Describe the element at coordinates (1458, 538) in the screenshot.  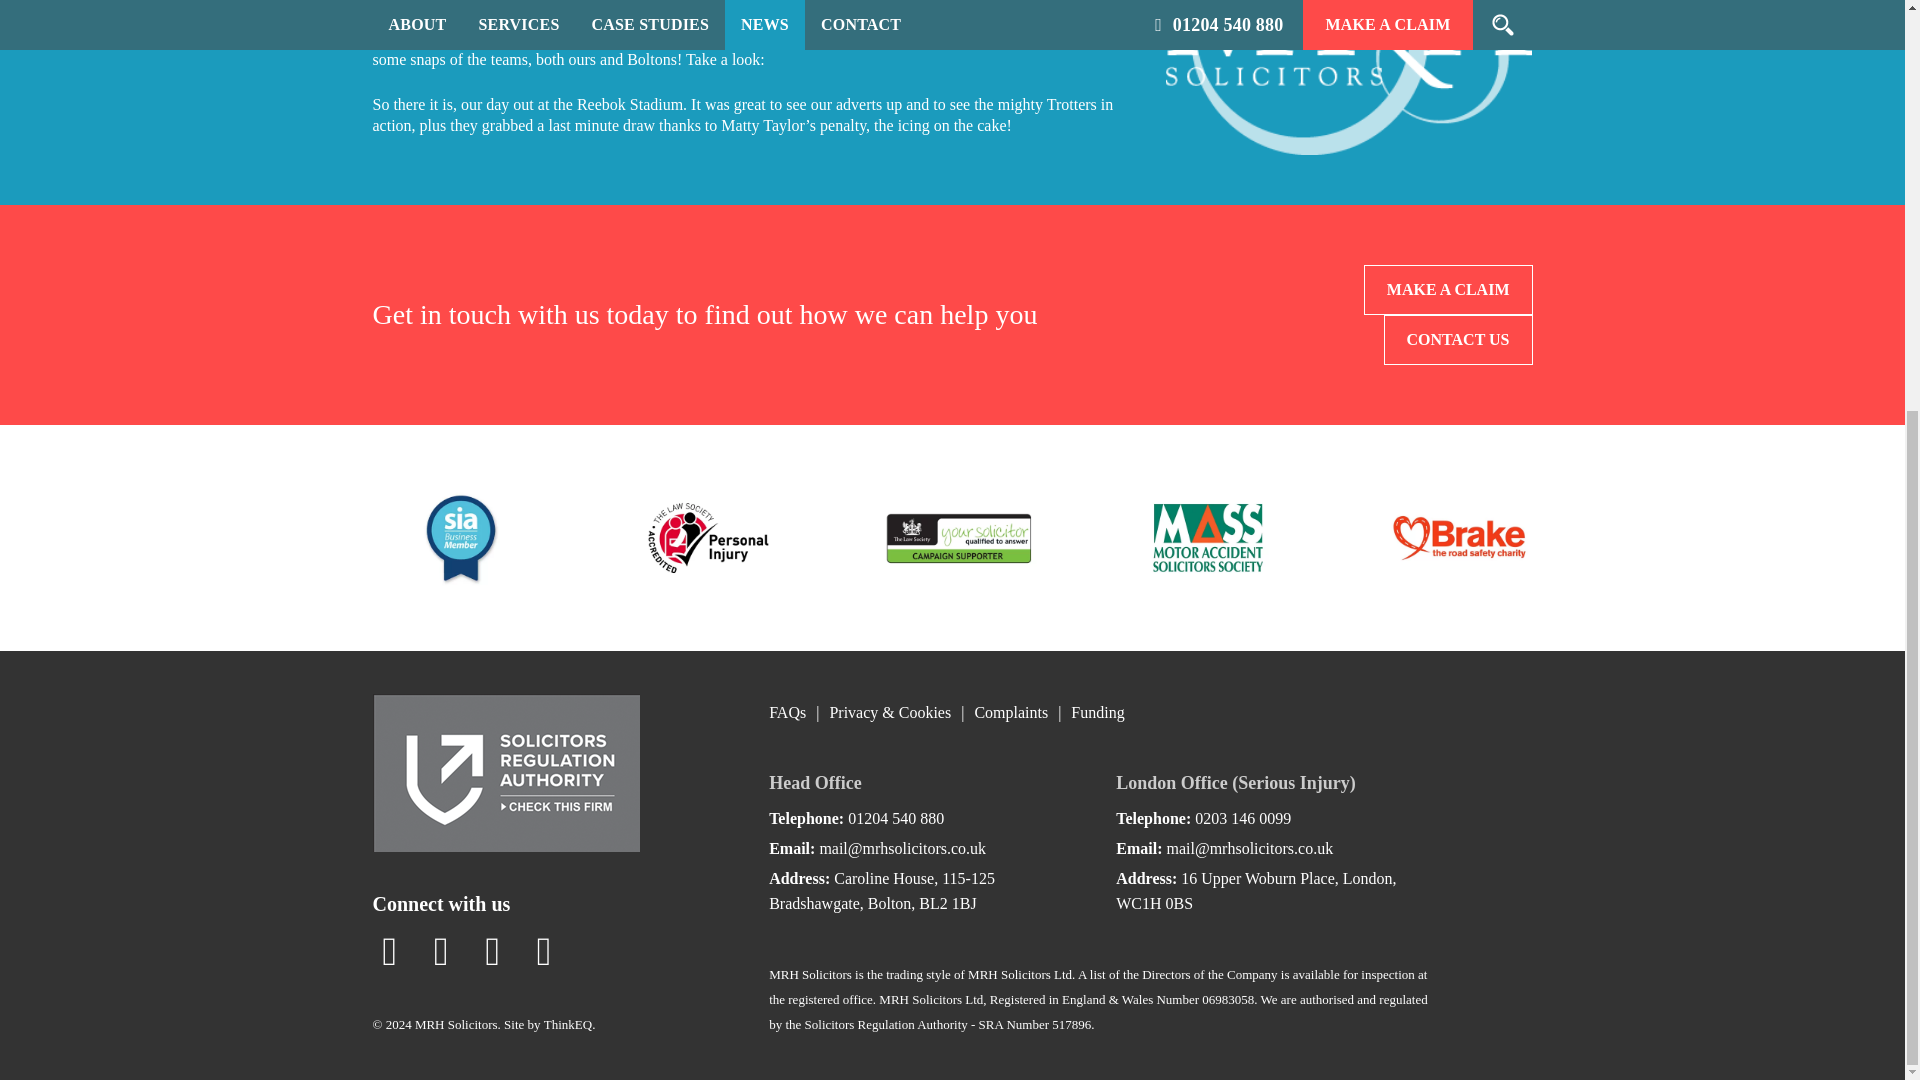
I see `Brake-Logo` at that location.